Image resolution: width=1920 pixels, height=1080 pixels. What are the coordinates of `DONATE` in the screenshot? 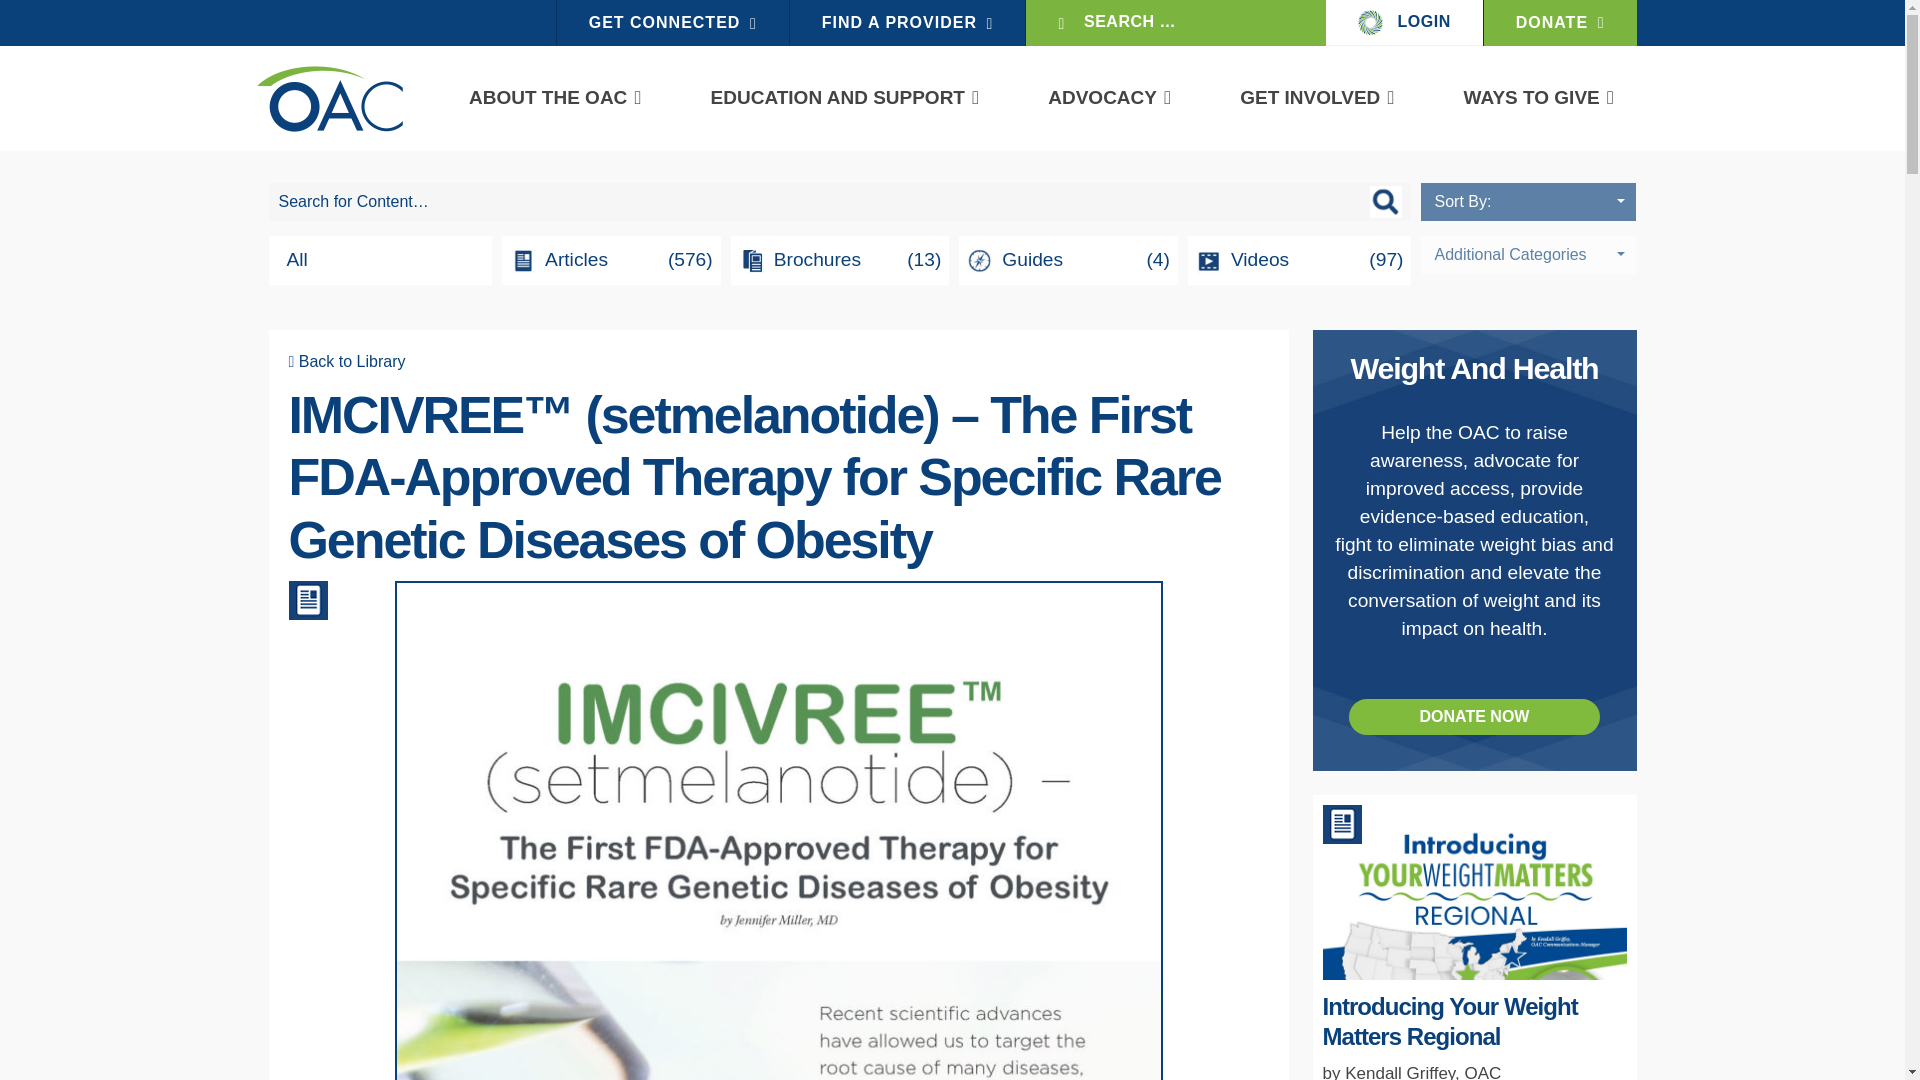 It's located at (1560, 22).